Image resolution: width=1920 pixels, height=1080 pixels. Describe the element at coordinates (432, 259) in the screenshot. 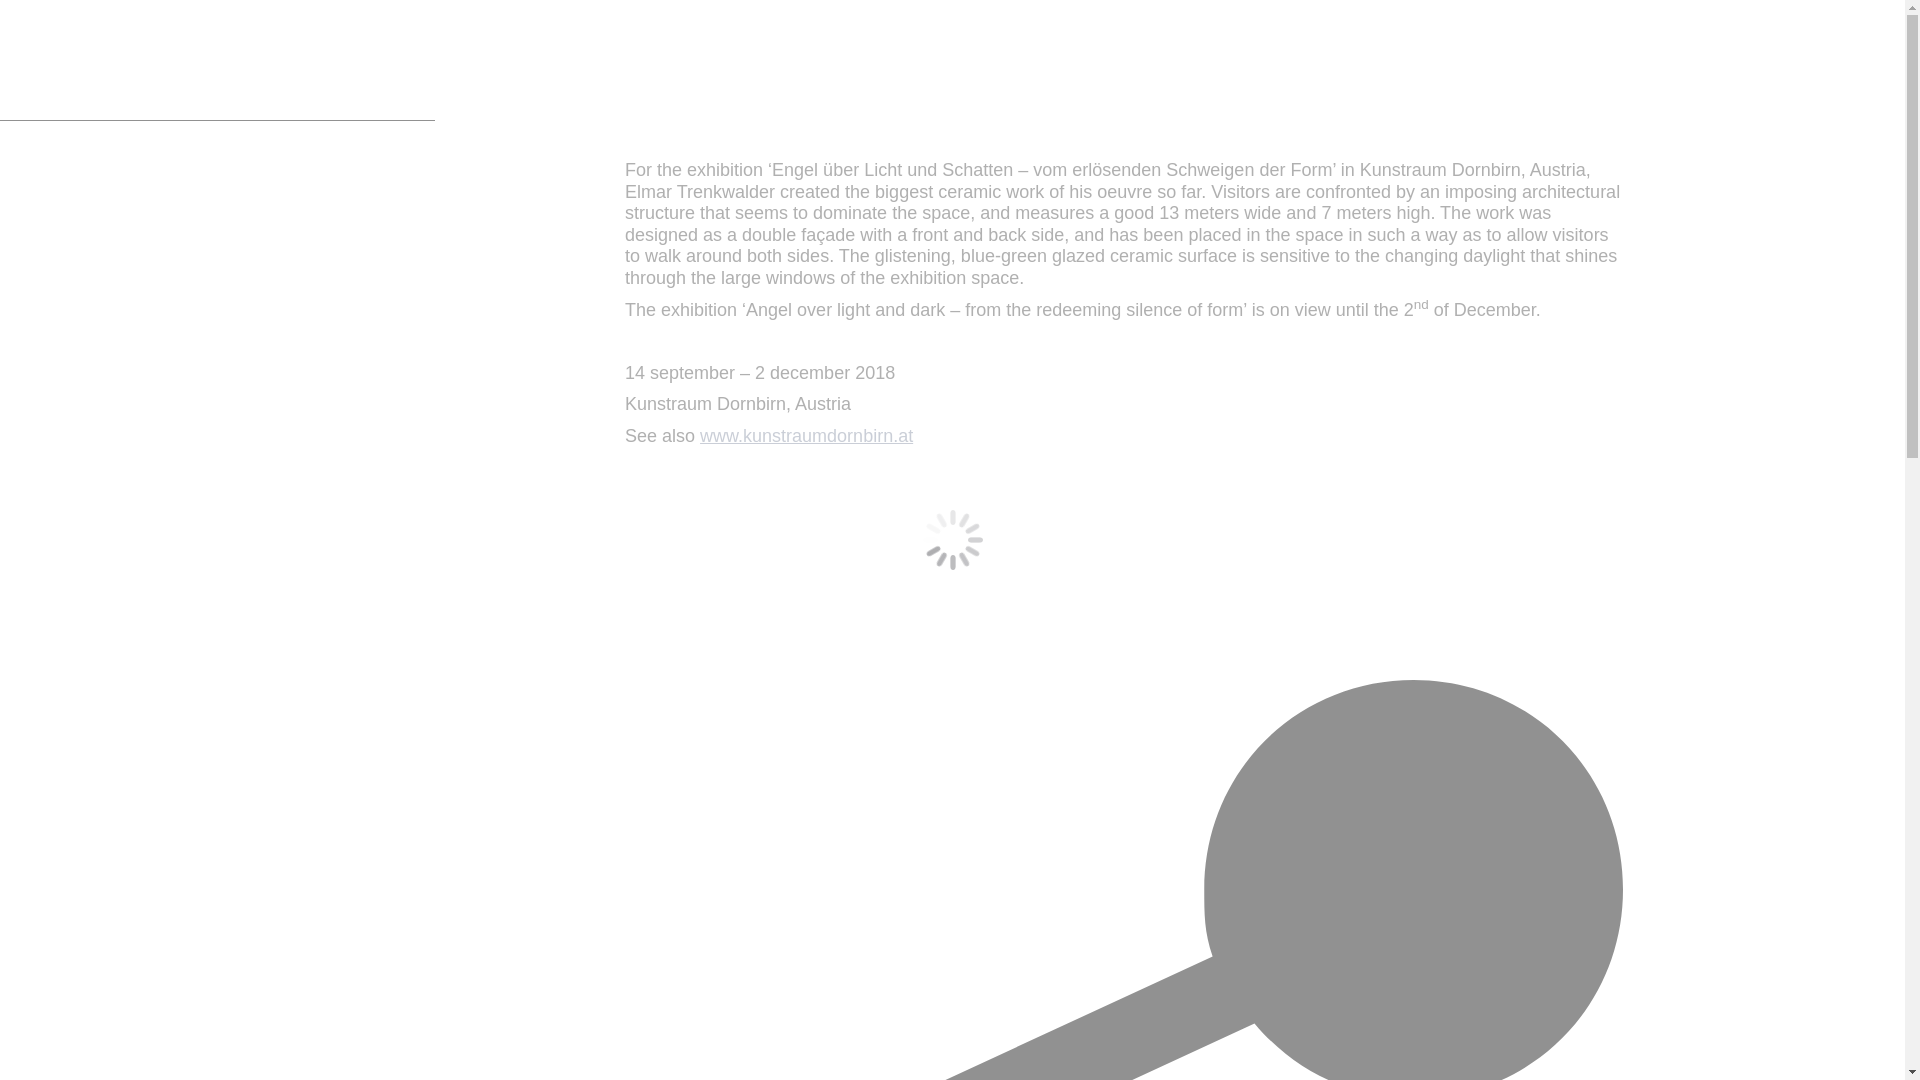

I see `Elmar-Trenkwalder-kunstraum-dornbirn-2018-overview` at that location.